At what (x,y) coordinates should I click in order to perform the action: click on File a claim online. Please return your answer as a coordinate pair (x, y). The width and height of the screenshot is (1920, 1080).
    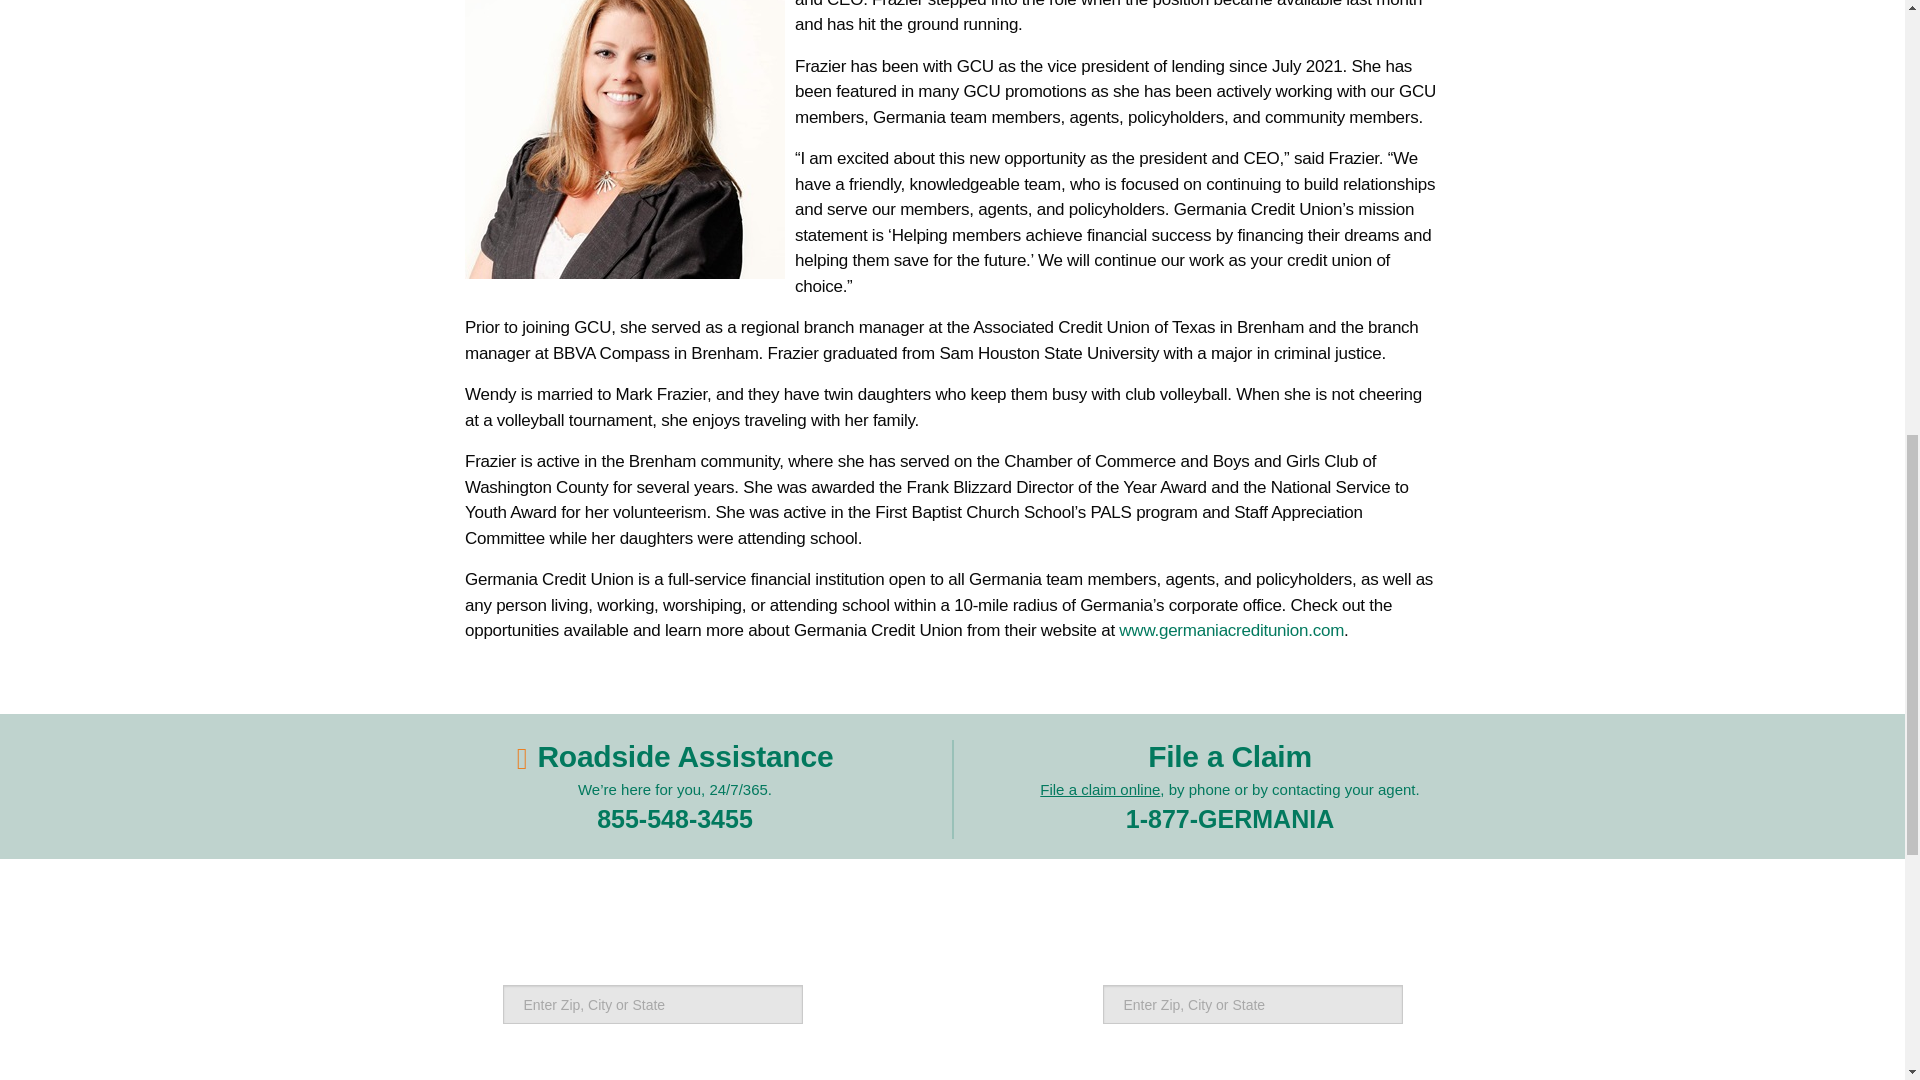
    Looking at the image, I should click on (1100, 788).